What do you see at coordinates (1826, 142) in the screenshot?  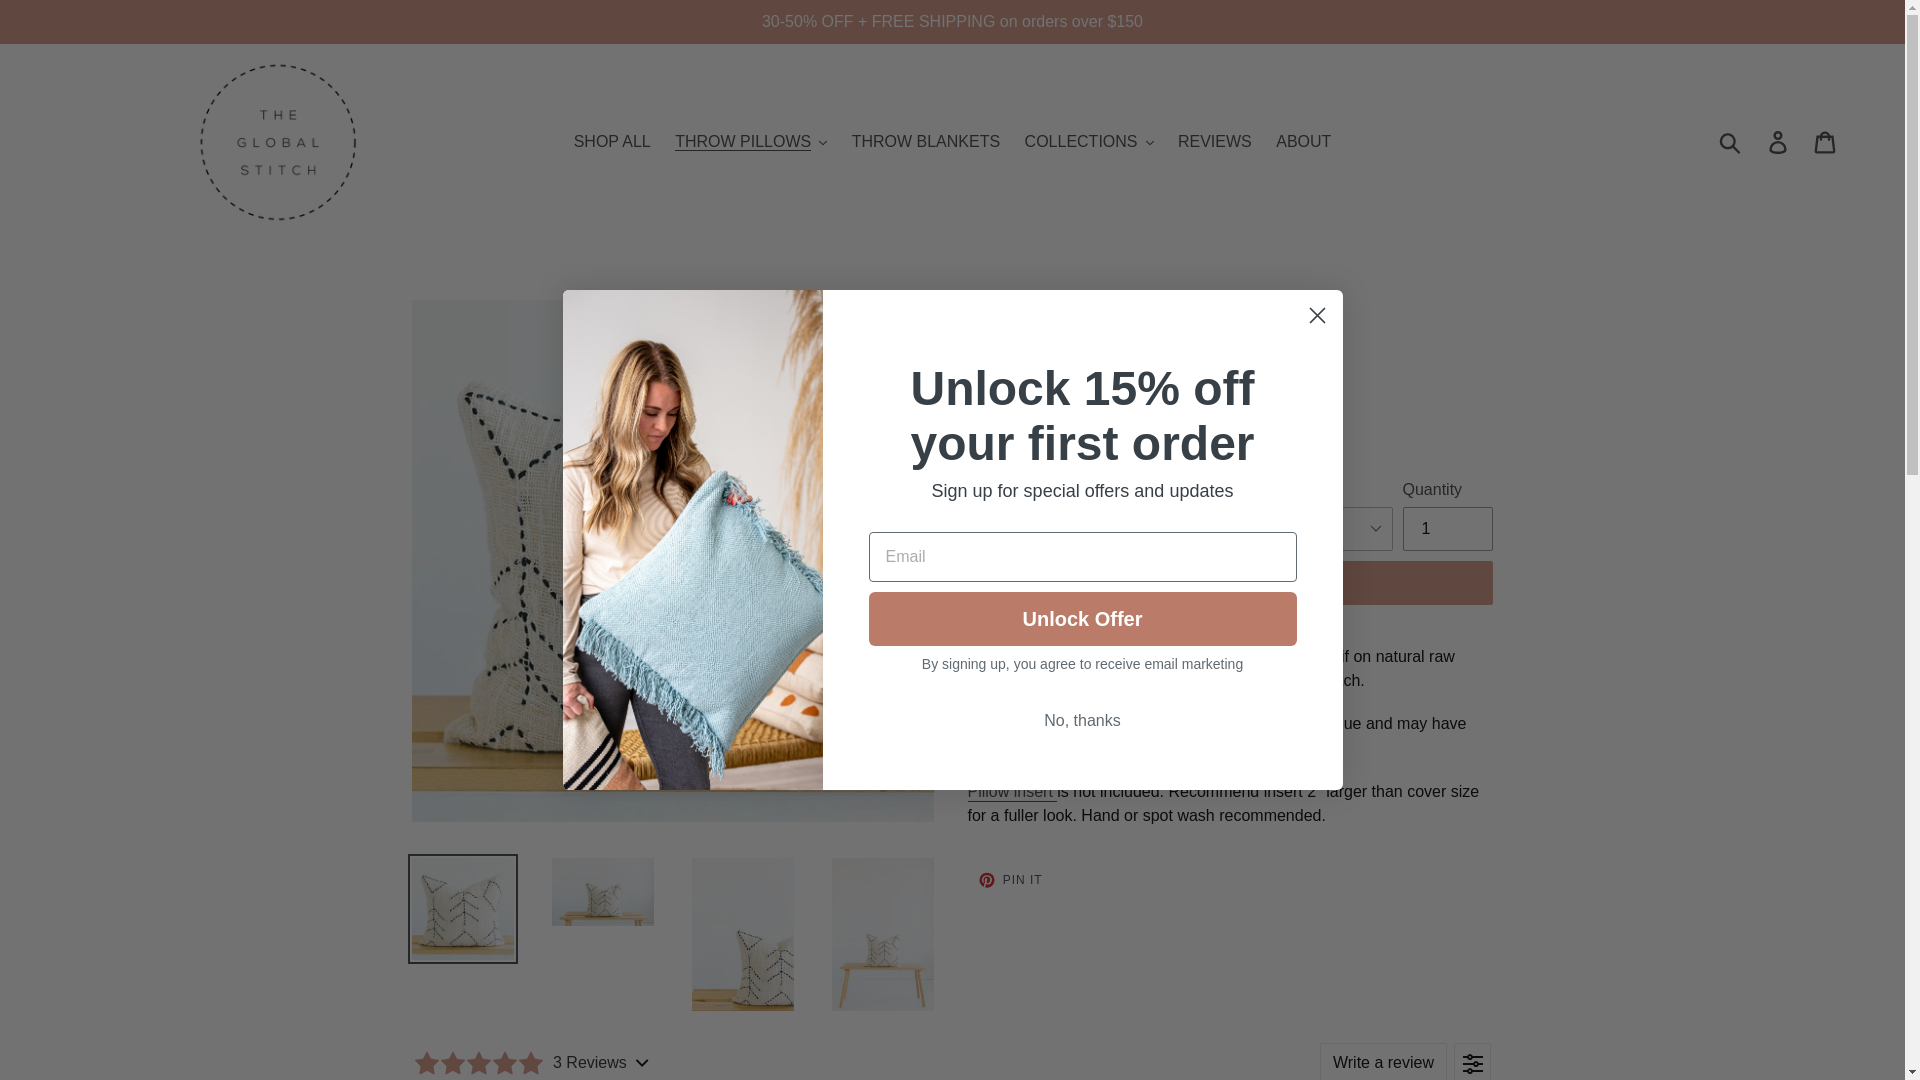 I see `Cart` at bounding box center [1826, 142].